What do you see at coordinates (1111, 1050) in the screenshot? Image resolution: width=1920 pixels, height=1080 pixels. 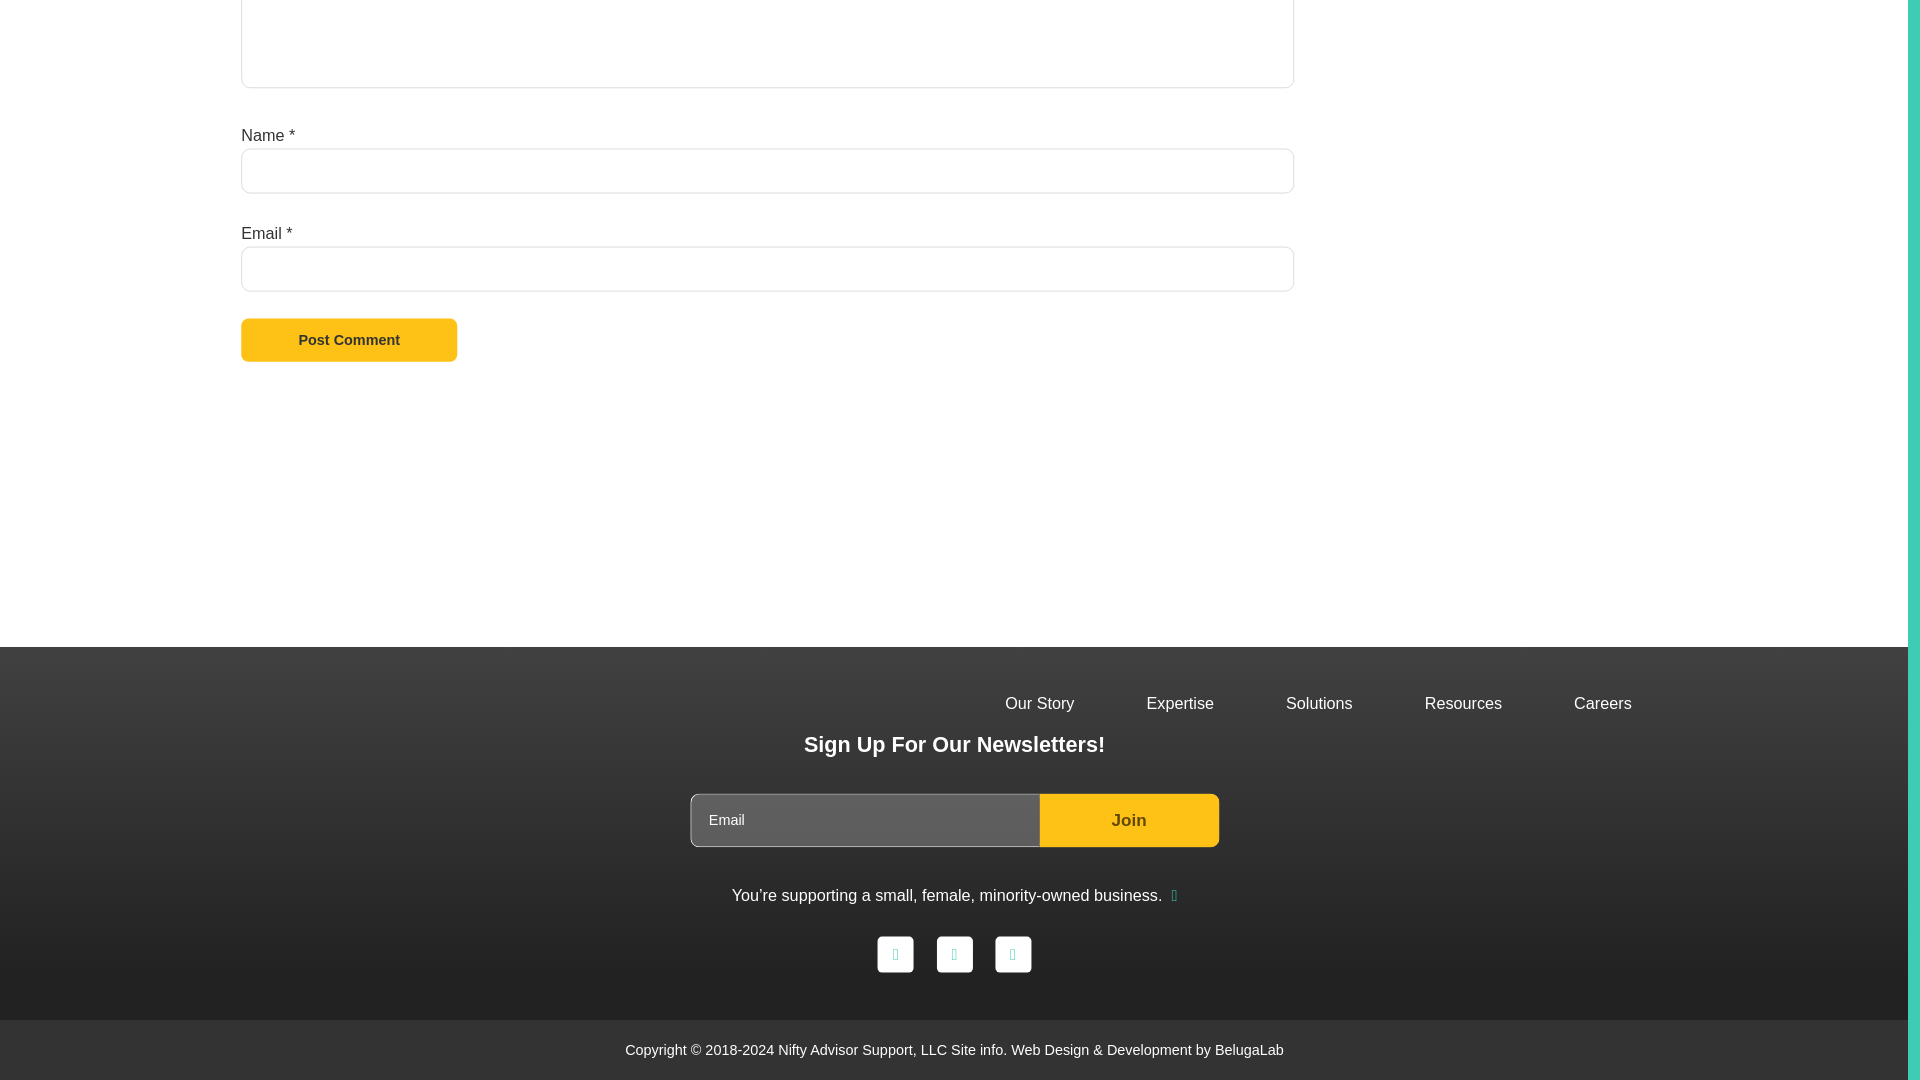 I see `Web Design Company NY` at bounding box center [1111, 1050].